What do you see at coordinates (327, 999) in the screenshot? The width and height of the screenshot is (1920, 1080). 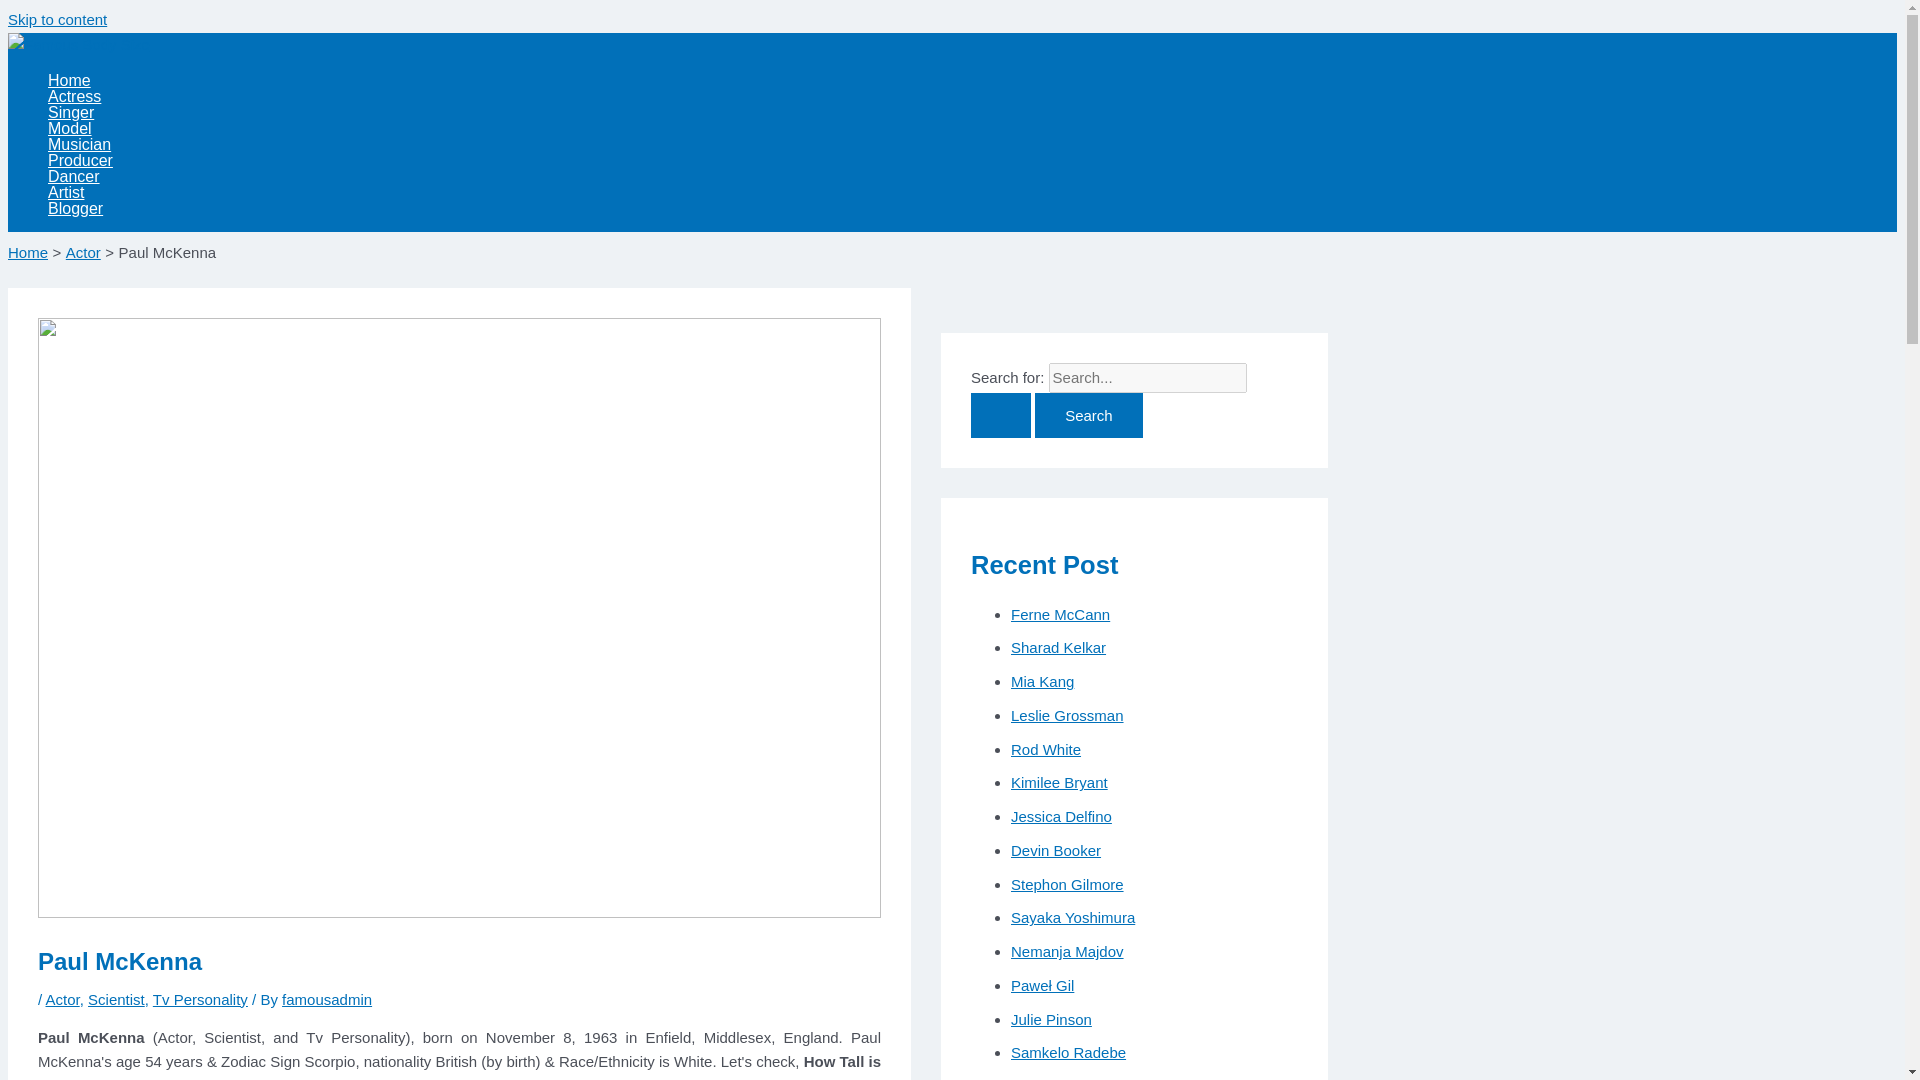 I see `View all posts by famousadmin` at bounding box center [327, 999].